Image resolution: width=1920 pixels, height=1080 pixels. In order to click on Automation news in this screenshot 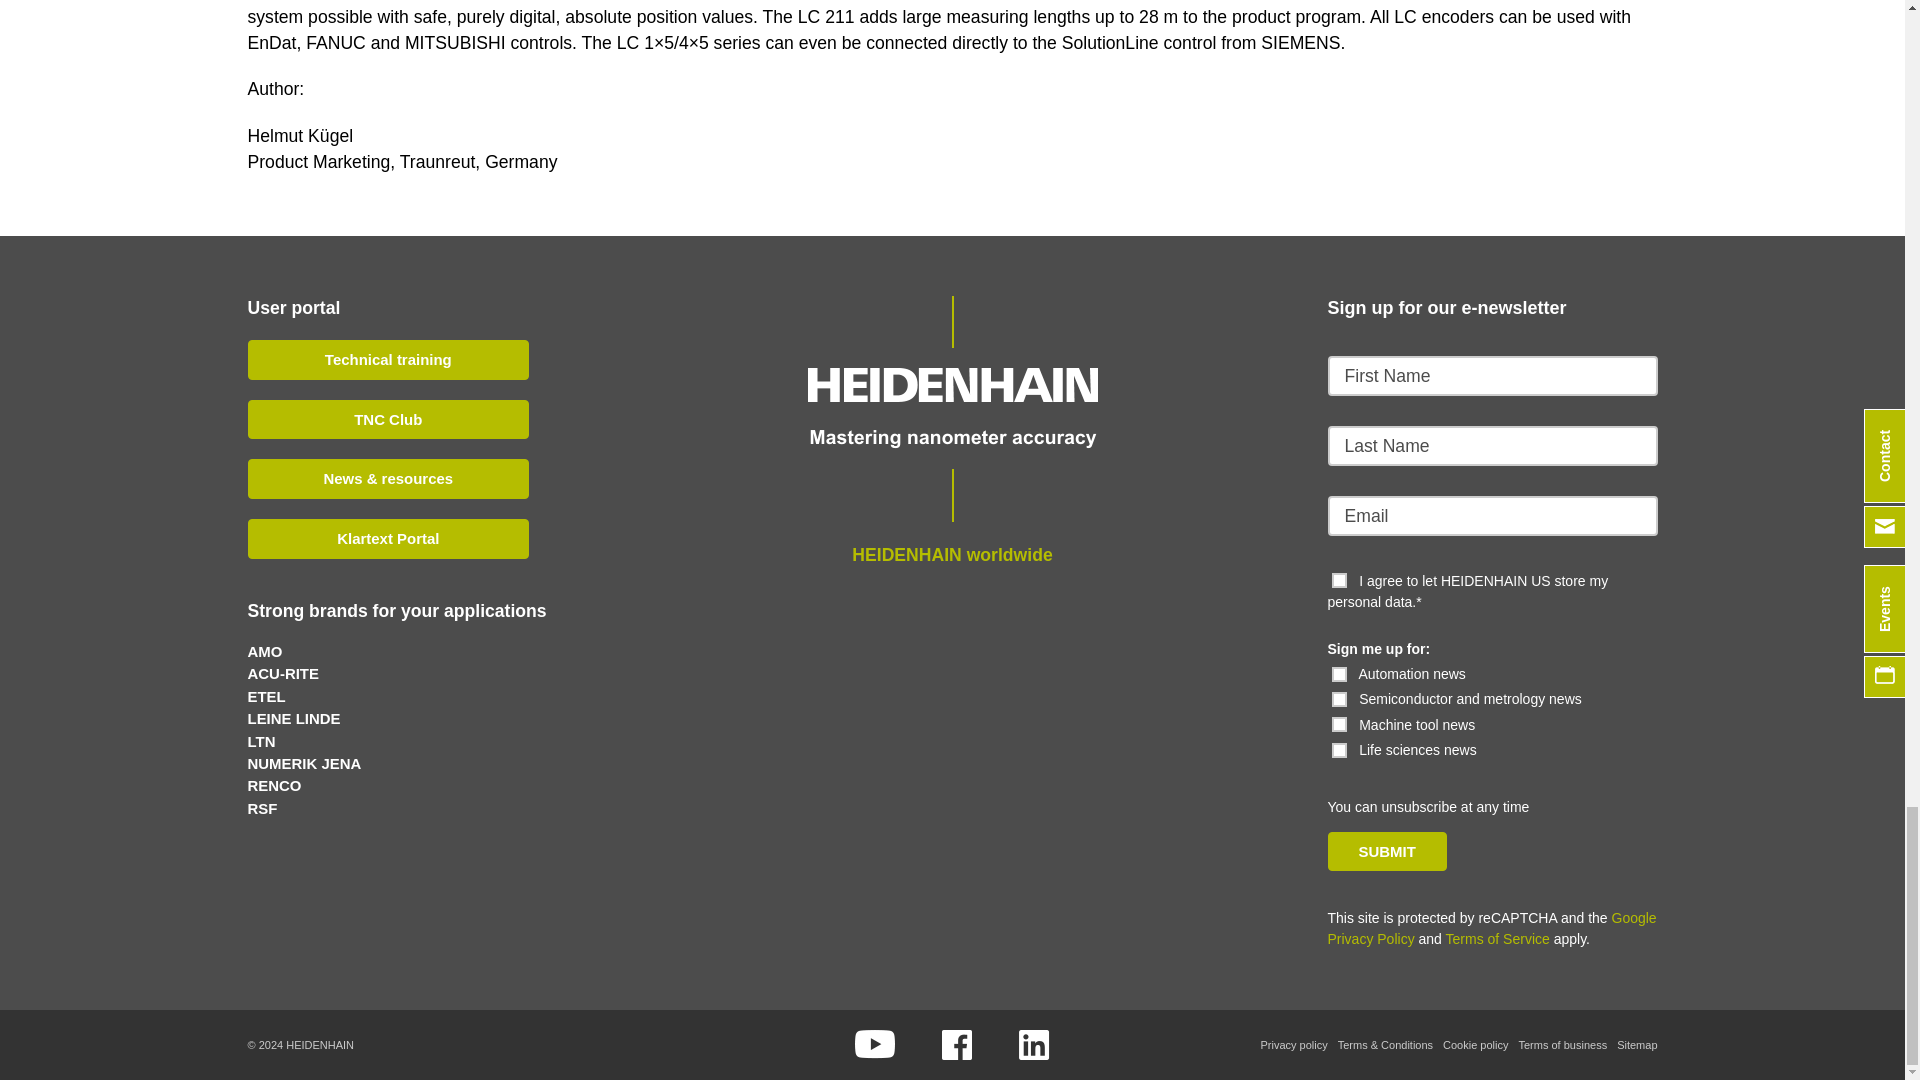, I will do `click(1340, 674)`.